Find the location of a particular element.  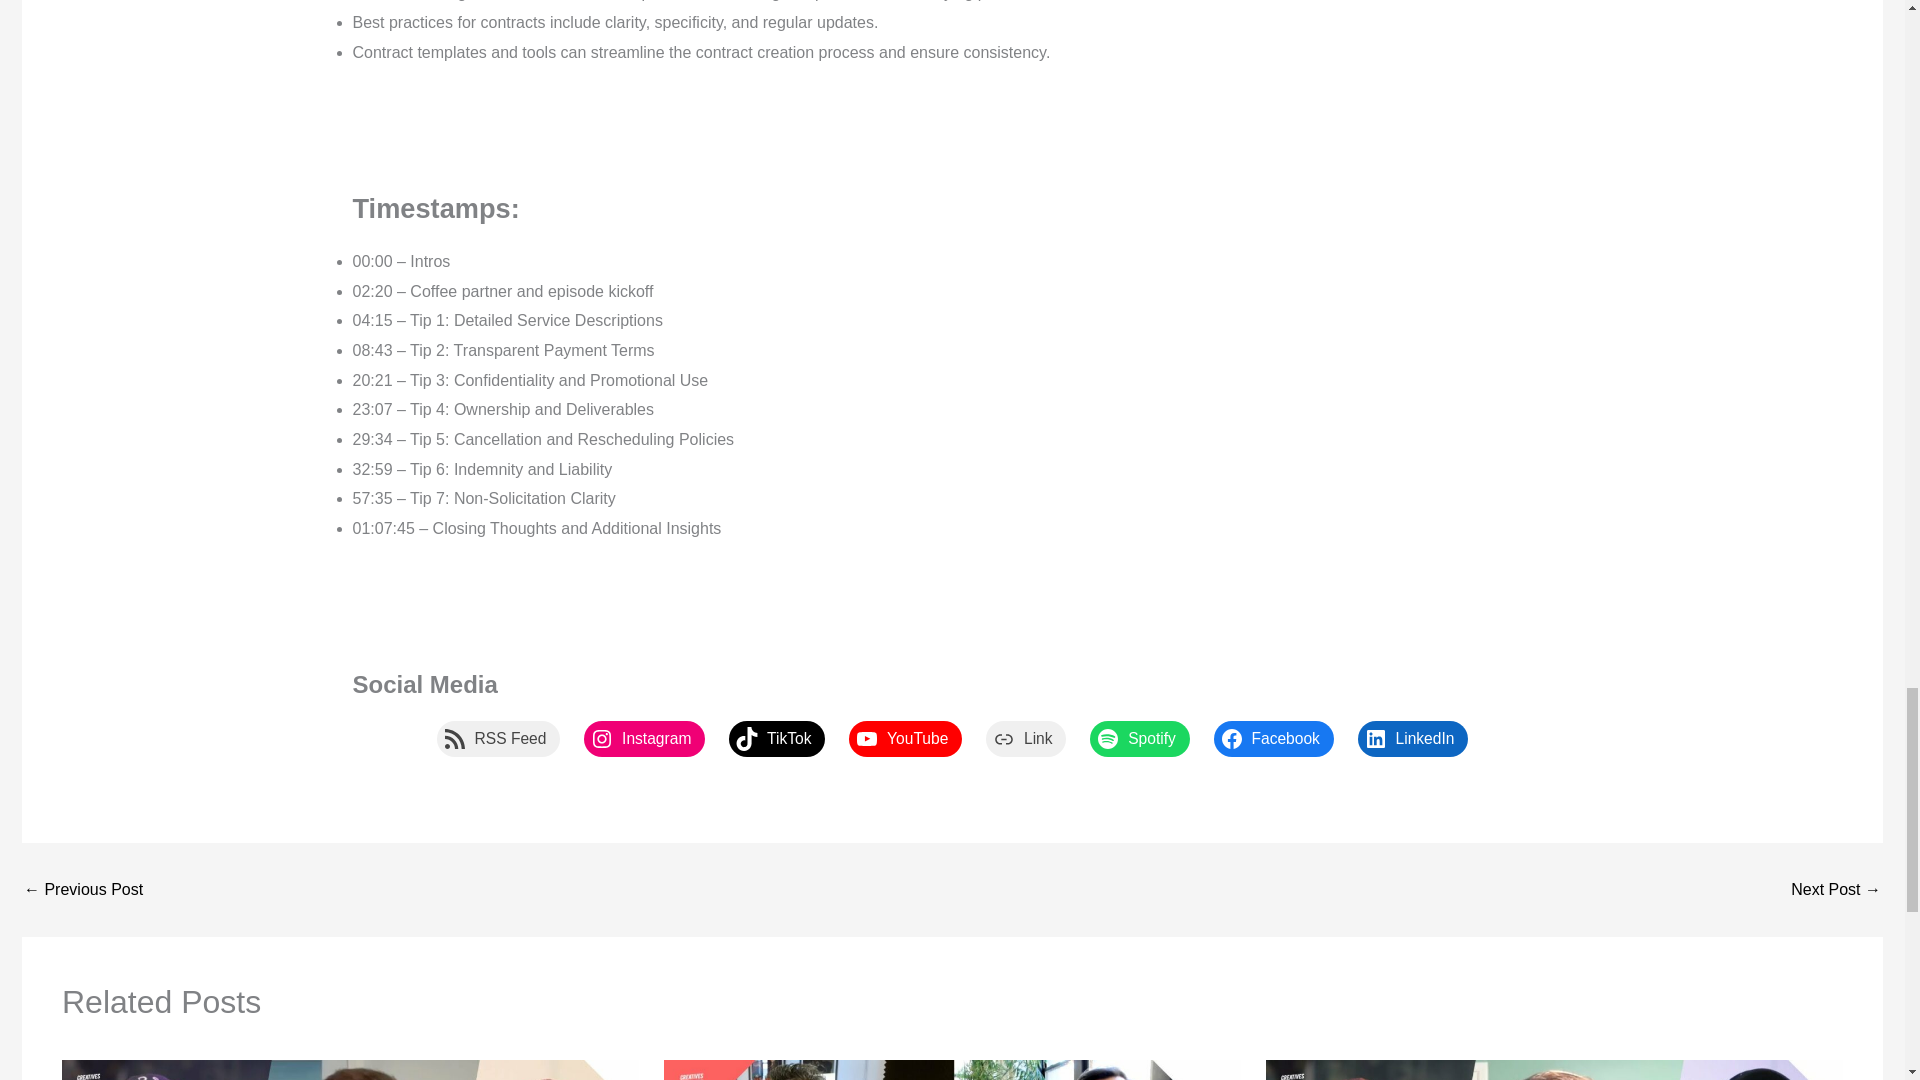

Link is located at coordinates (1026, 739).